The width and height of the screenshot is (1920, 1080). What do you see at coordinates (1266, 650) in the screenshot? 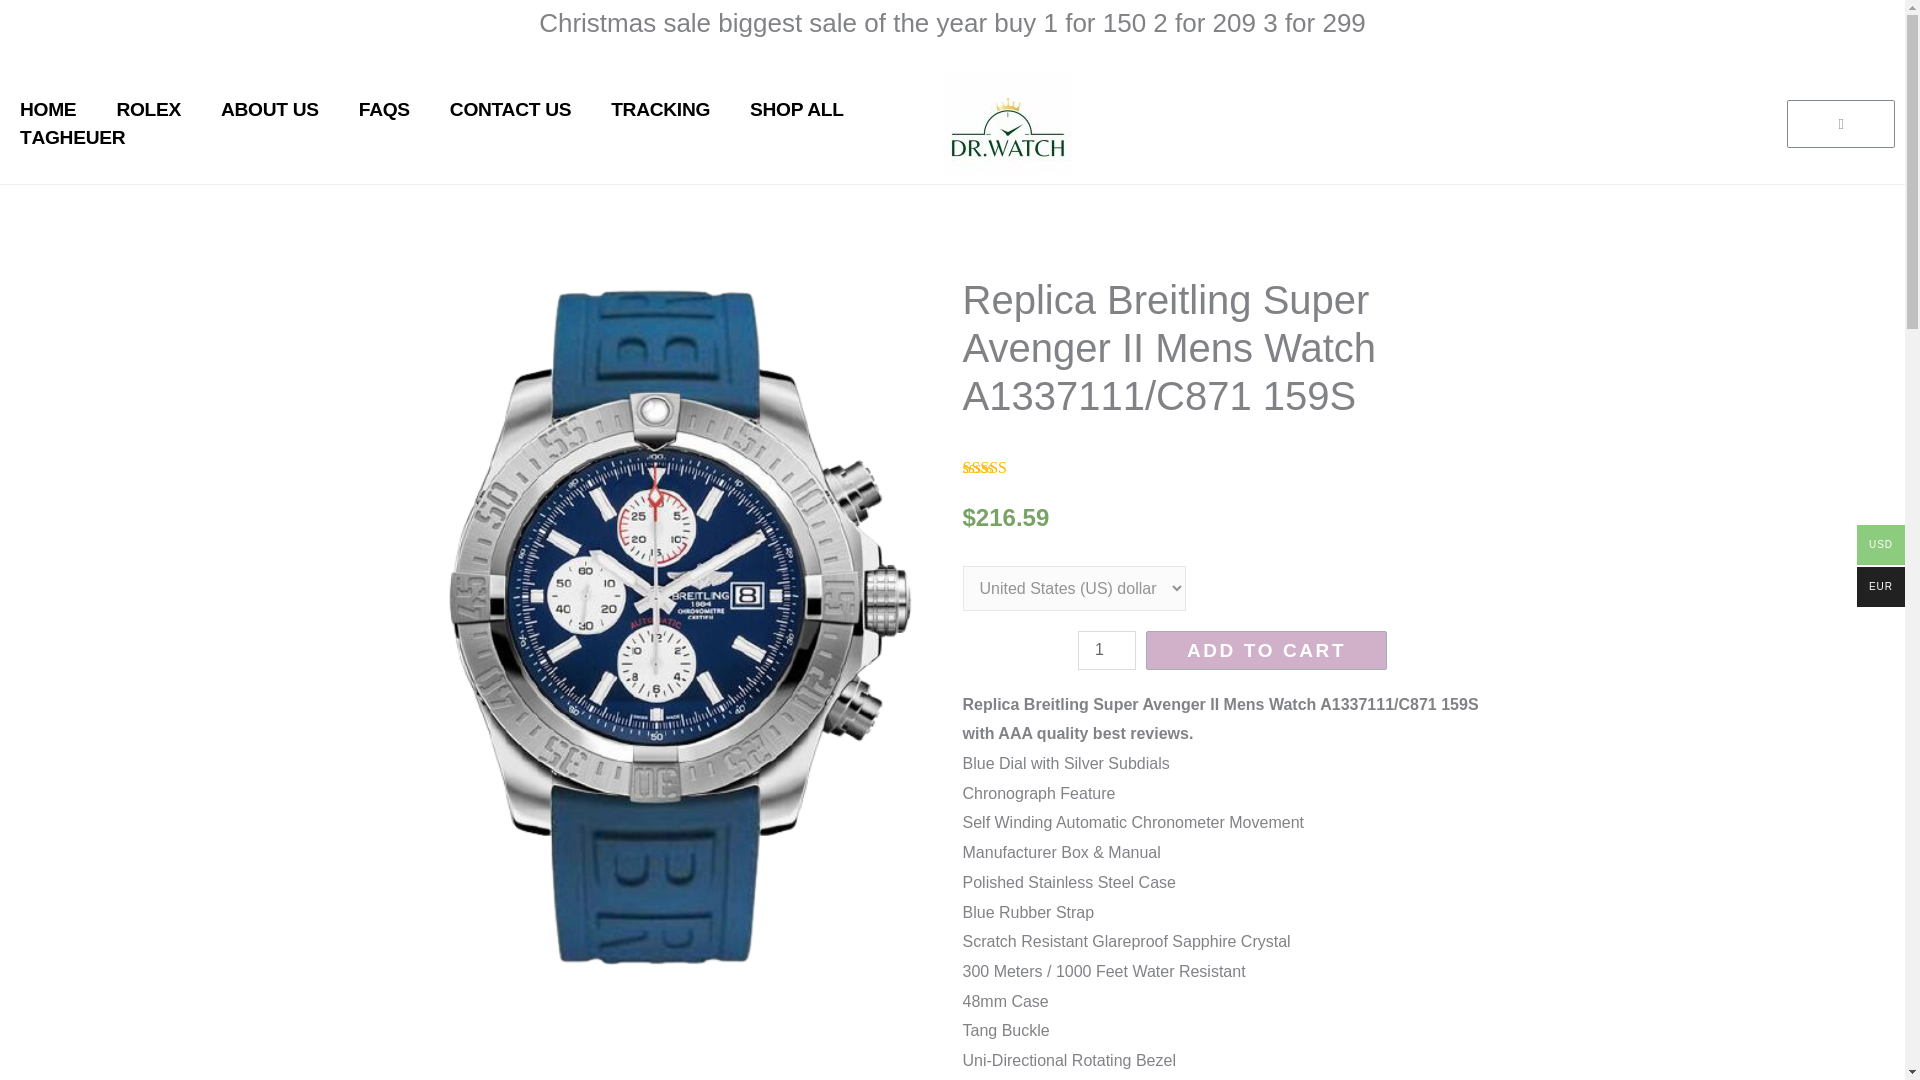
I see `ADD TO CART` at bounding box center [1266, 650].